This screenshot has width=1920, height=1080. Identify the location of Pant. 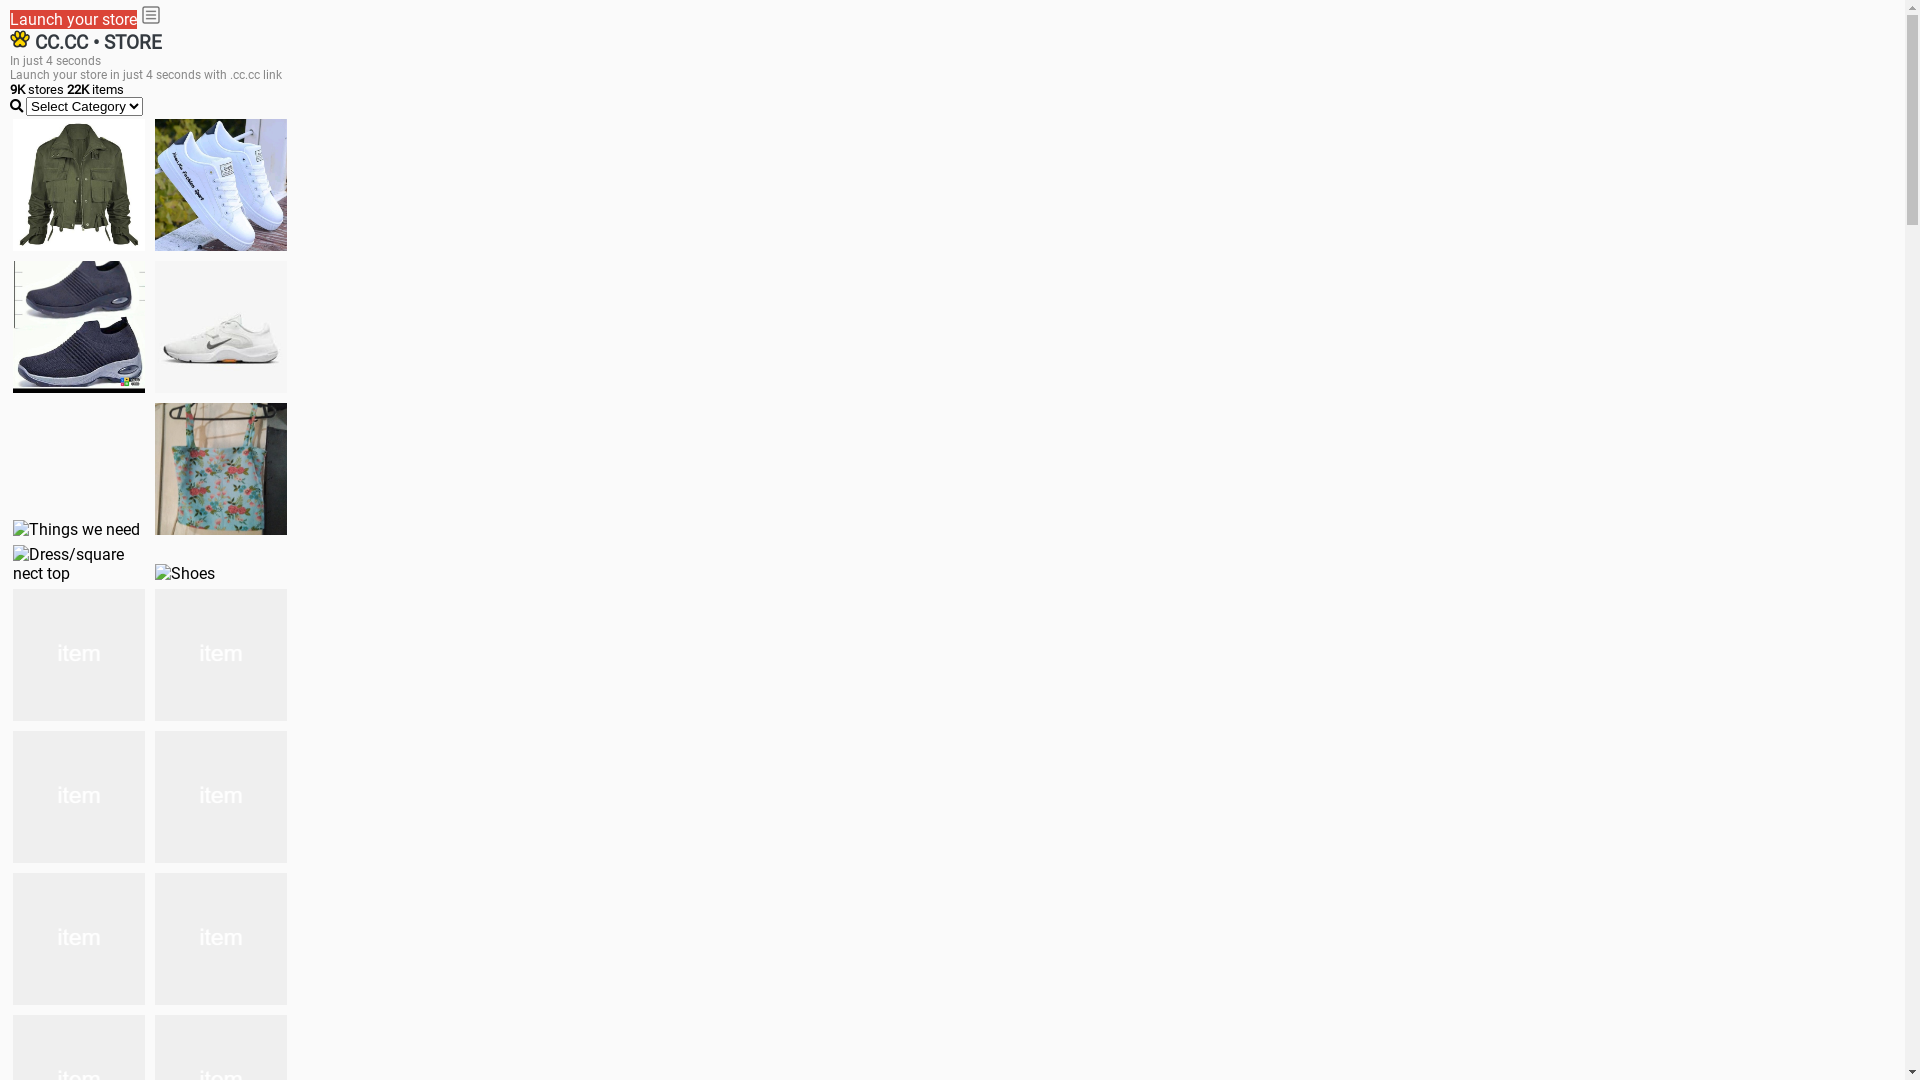
(79, 939).